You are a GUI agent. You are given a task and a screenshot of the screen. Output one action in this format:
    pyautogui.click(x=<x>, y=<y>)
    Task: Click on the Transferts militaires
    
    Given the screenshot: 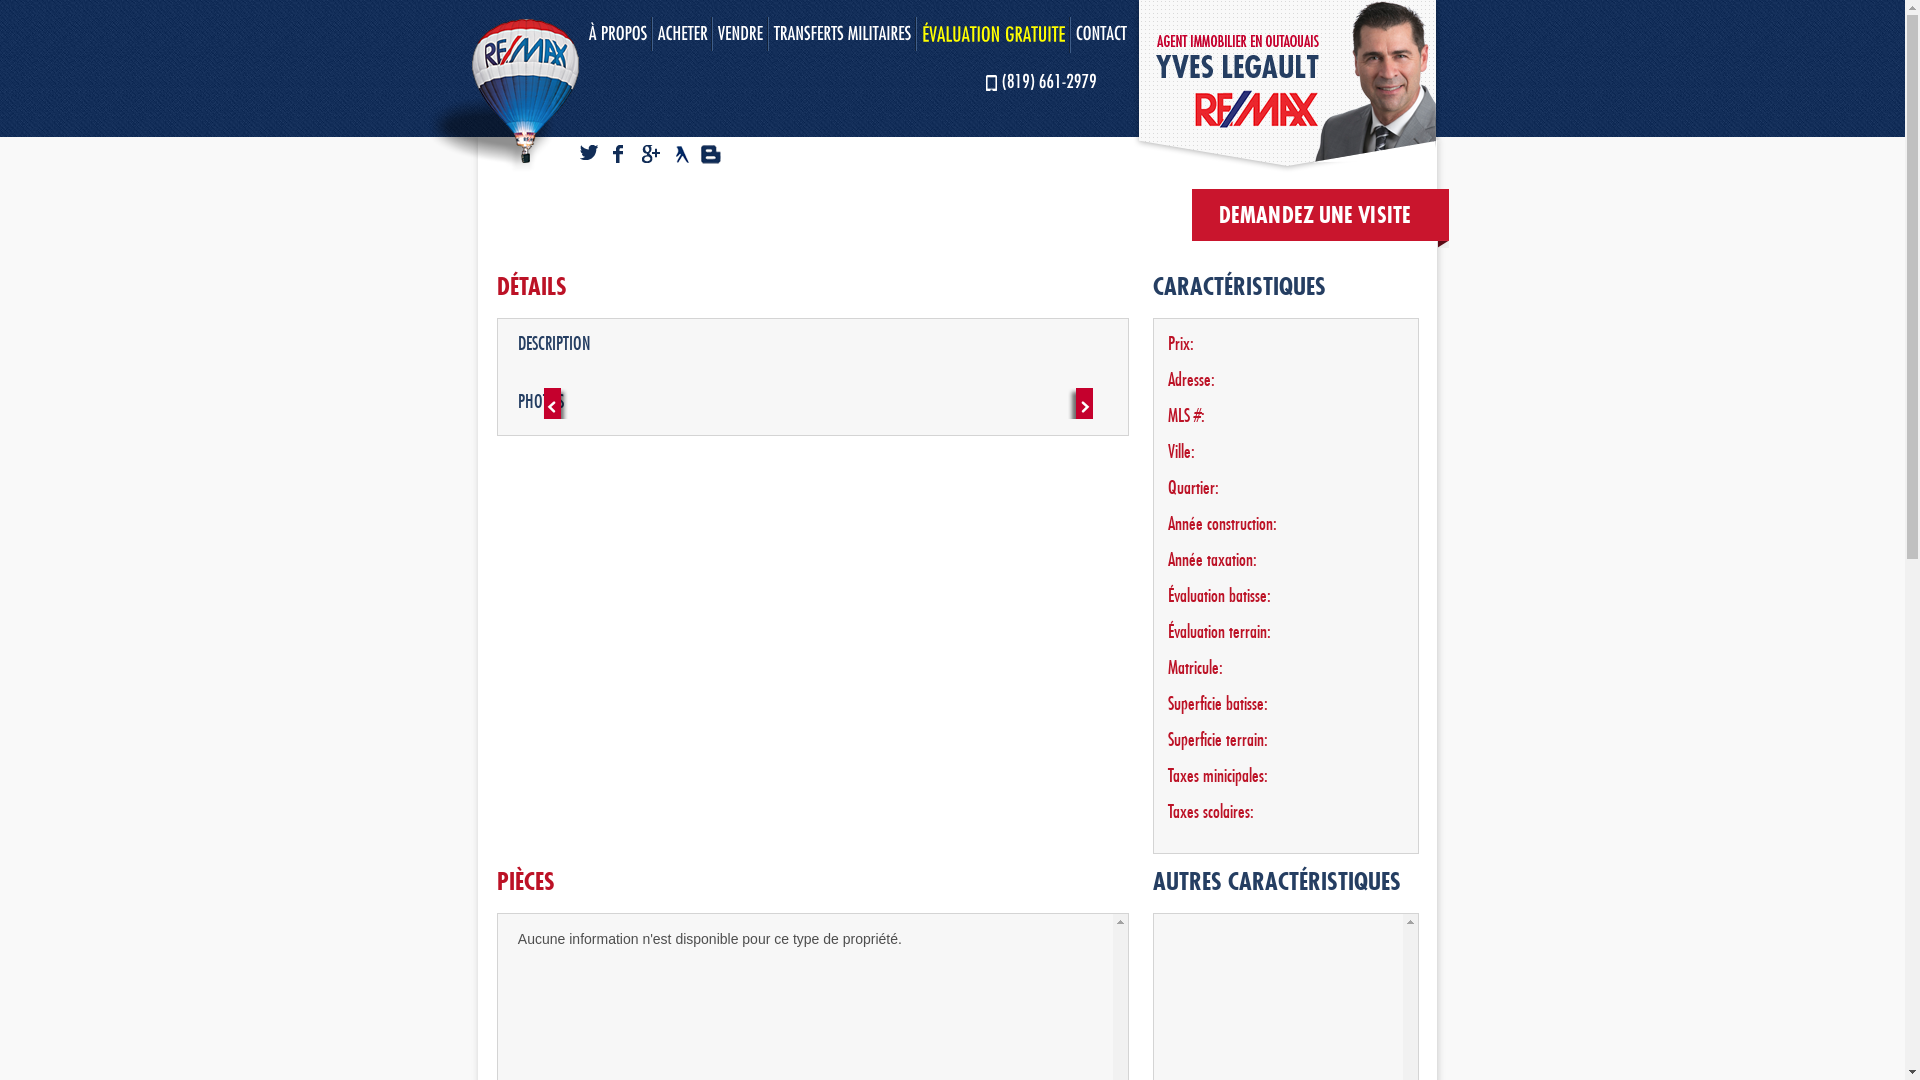 What is the action you would take?
    pyautogui.click(x=843, y=34)
    